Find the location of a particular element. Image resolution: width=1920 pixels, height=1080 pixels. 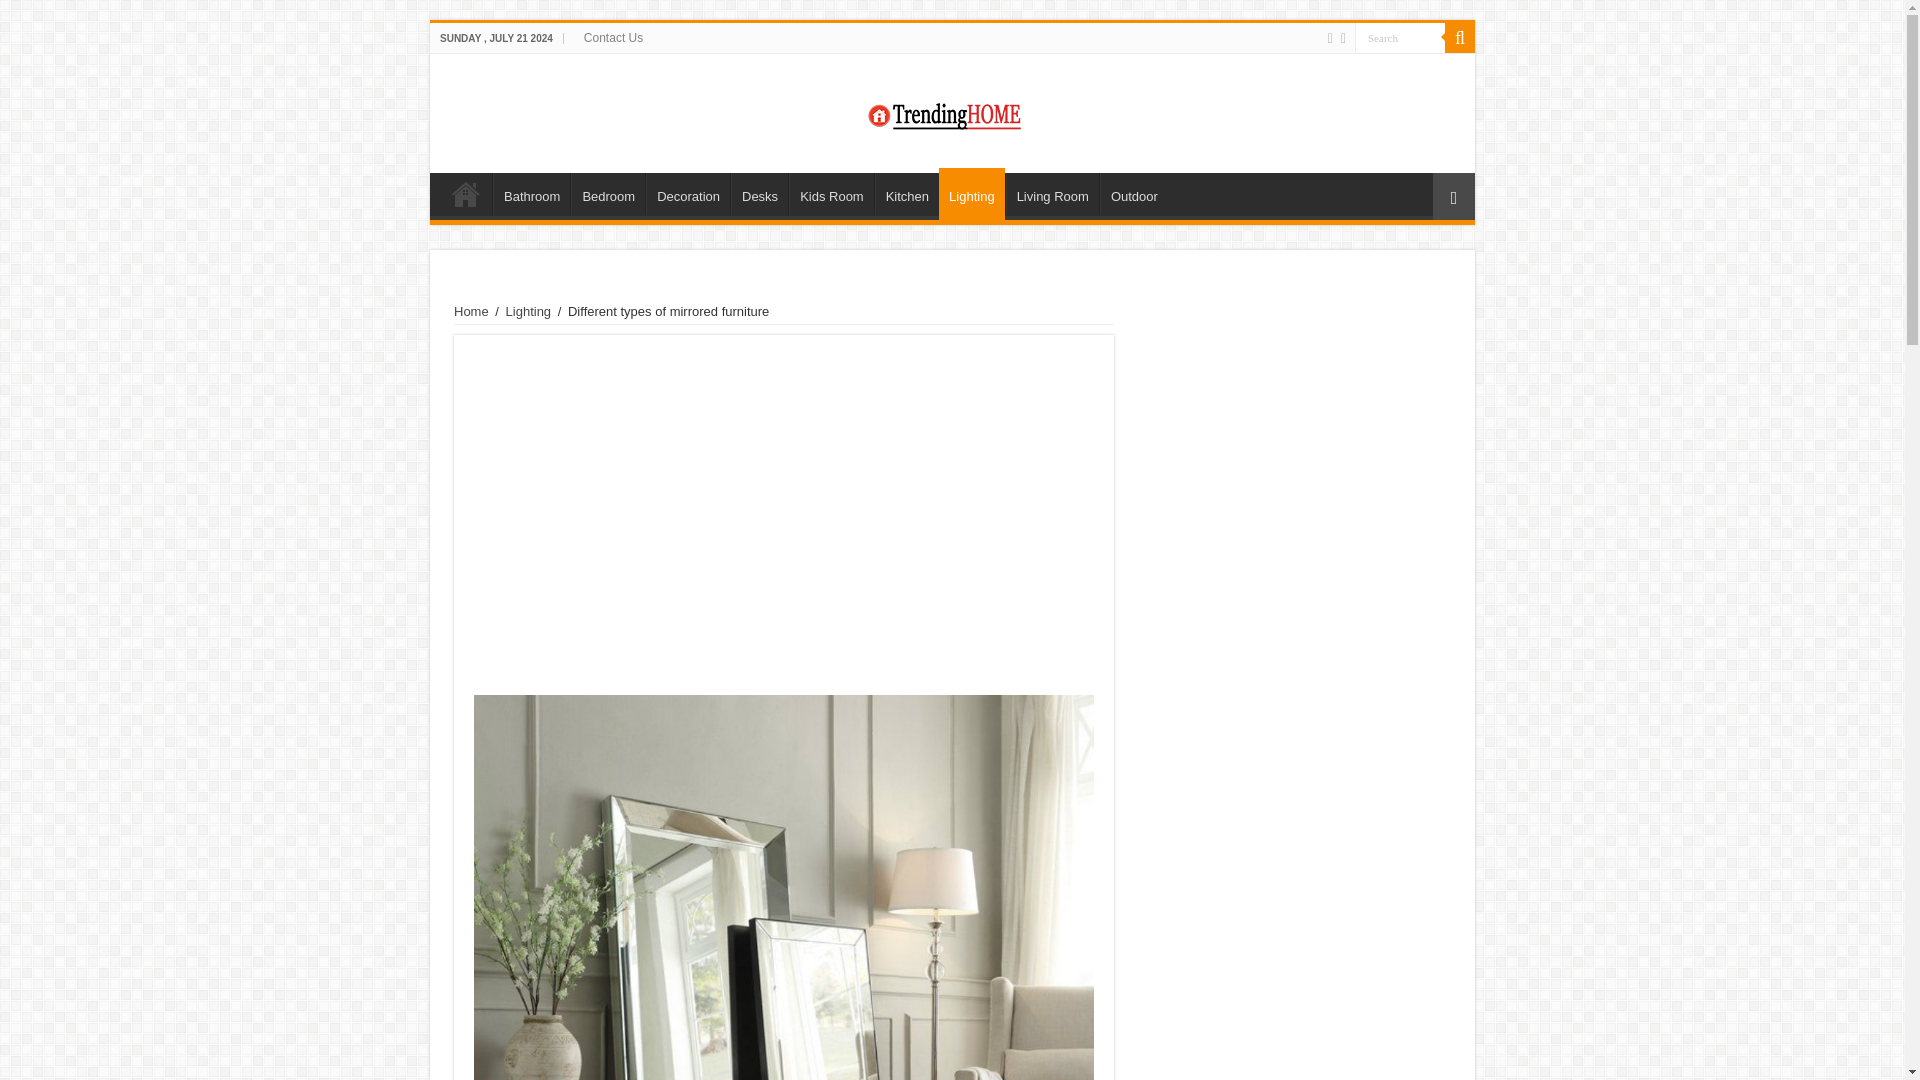

Kids Room is located at coordinates (831, 193).